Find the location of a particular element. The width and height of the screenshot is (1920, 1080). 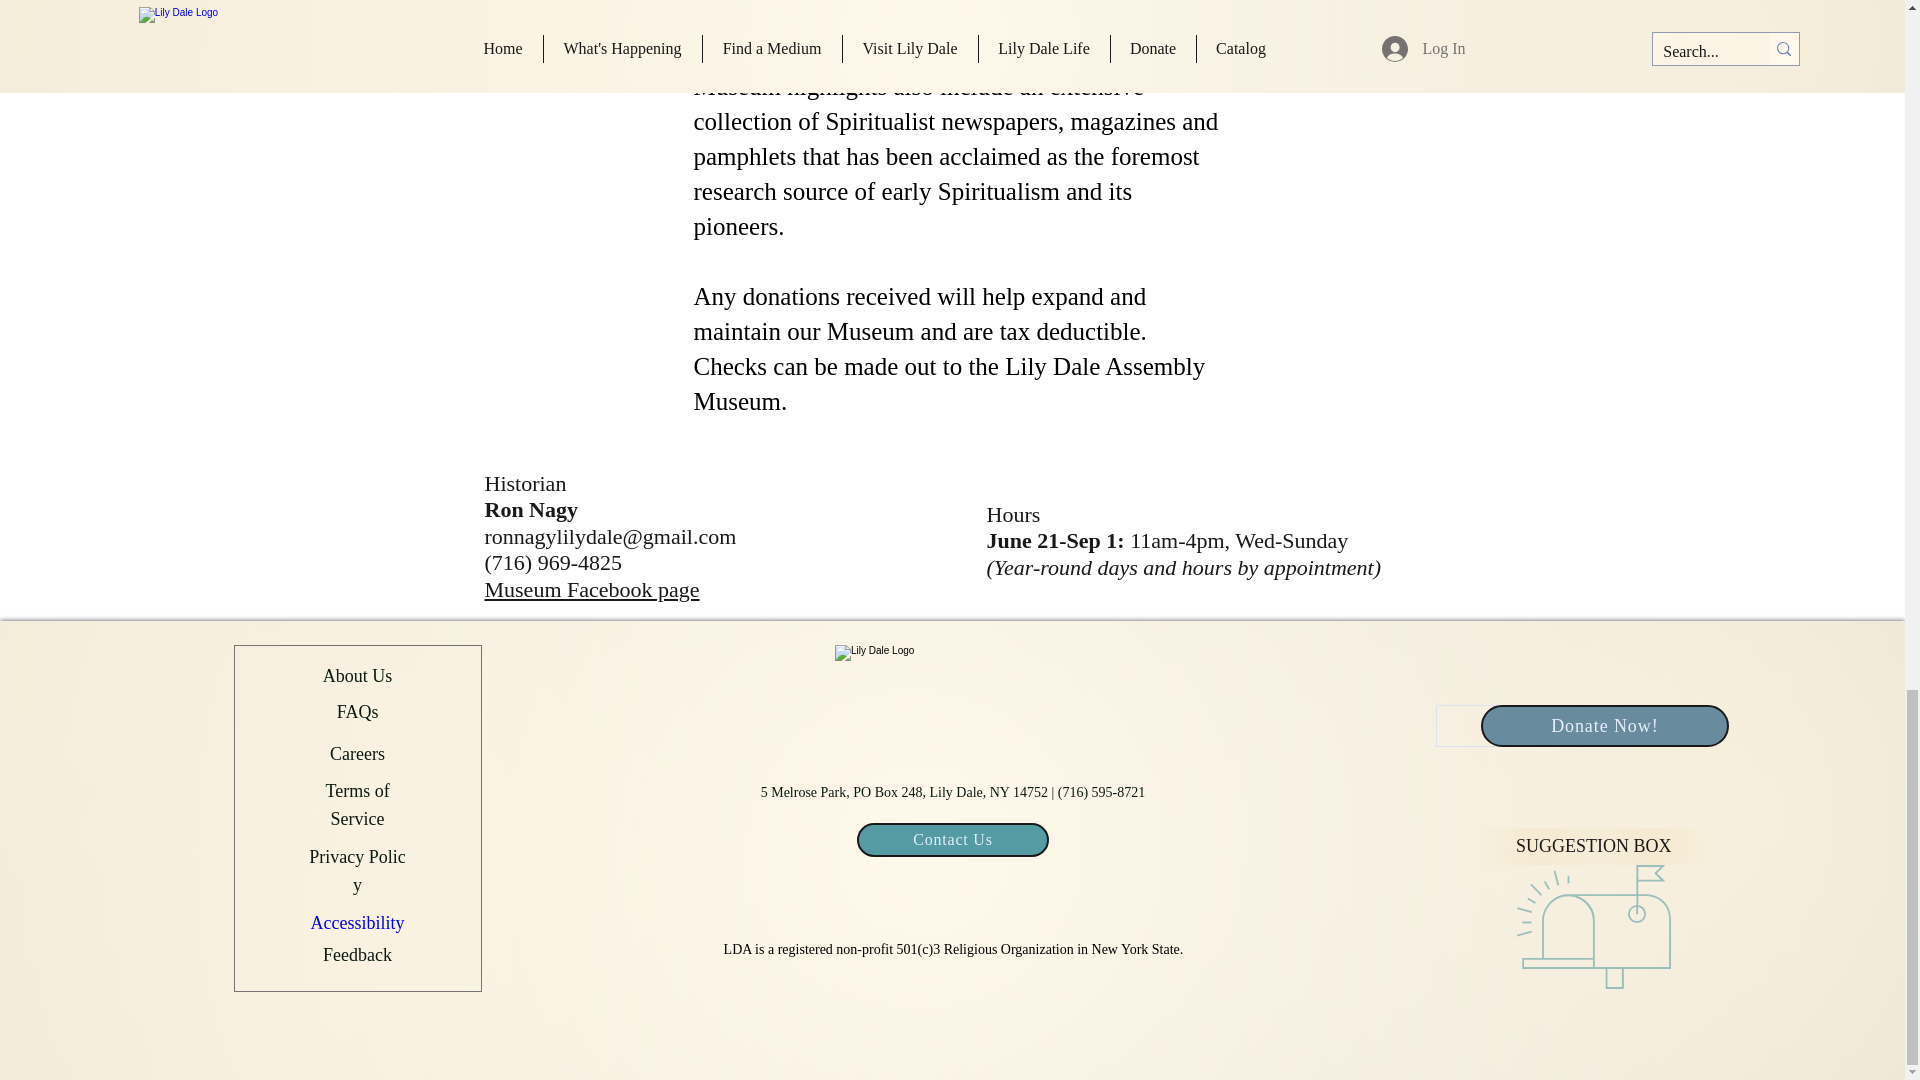

Careers is located at coordinates (358, 750).